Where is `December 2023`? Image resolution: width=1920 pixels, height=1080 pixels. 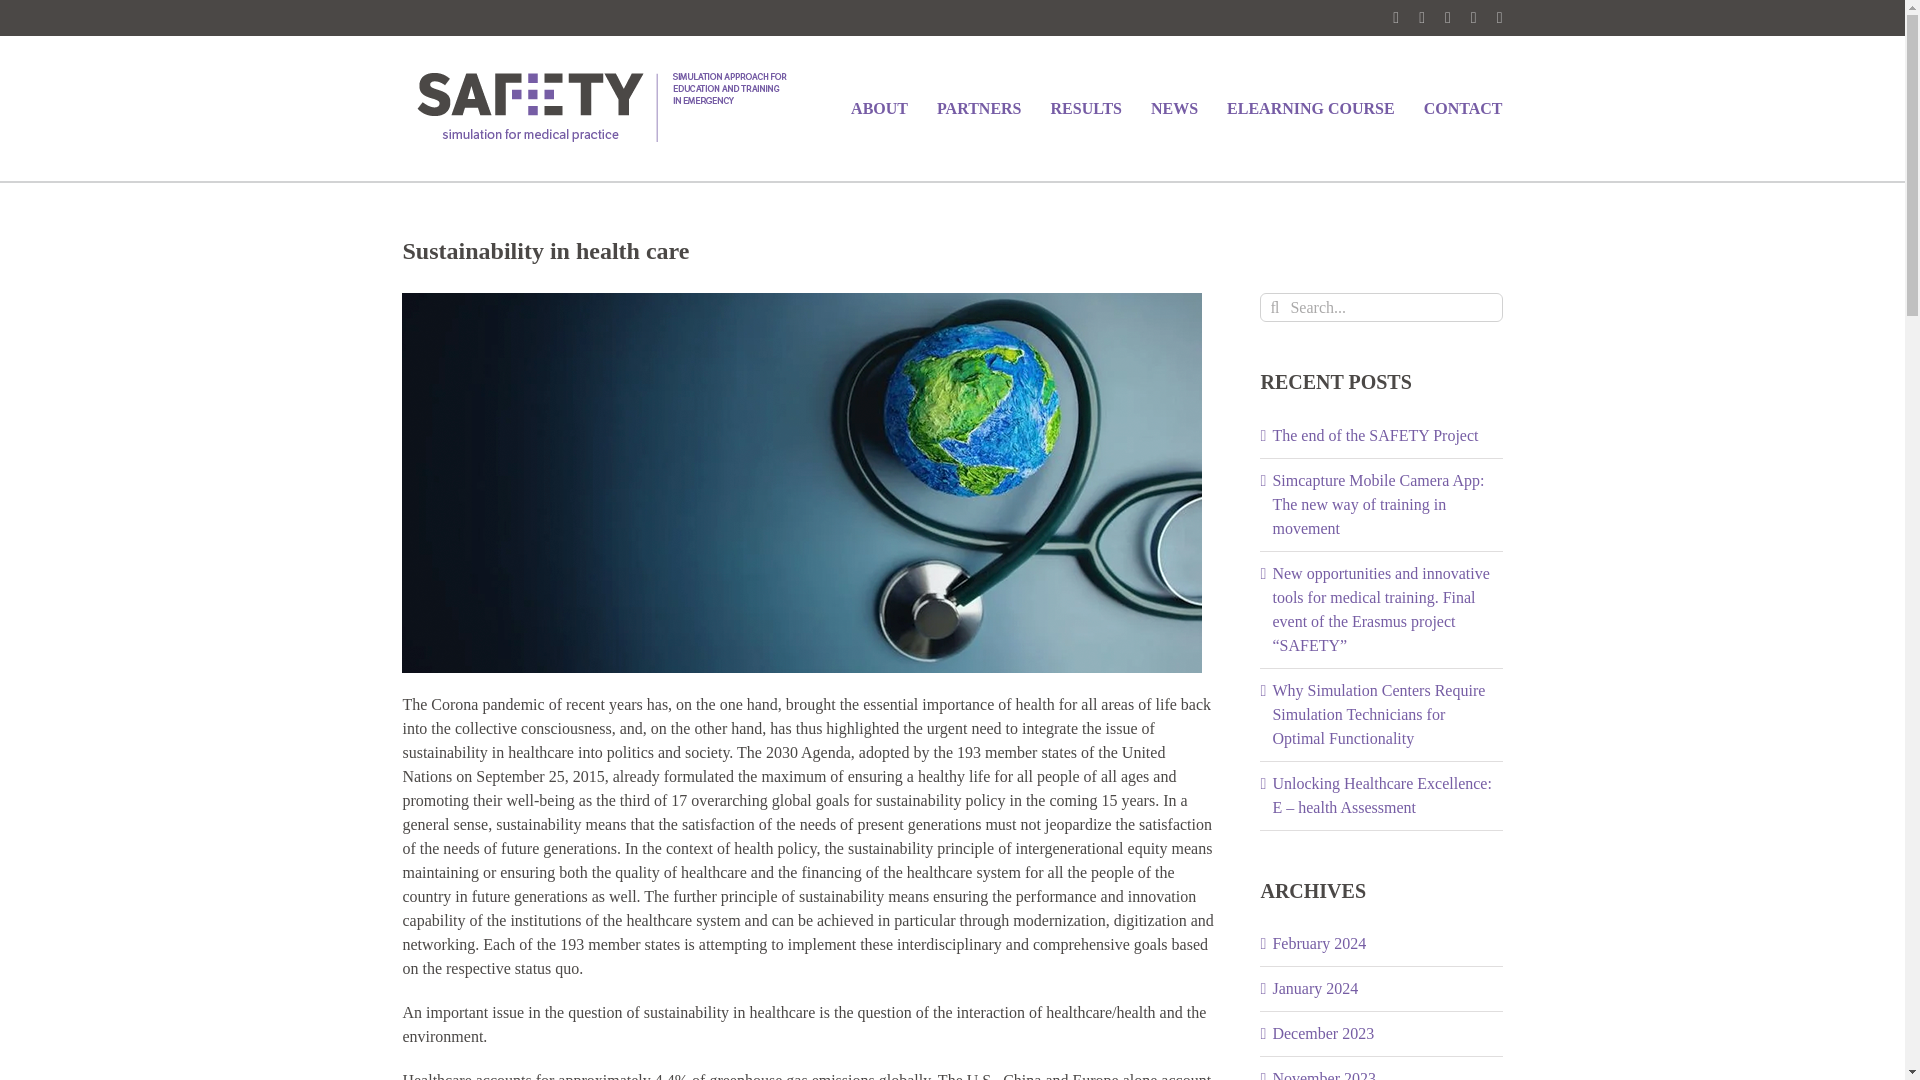 December 2023 is located at coordinates (1322, 1033).